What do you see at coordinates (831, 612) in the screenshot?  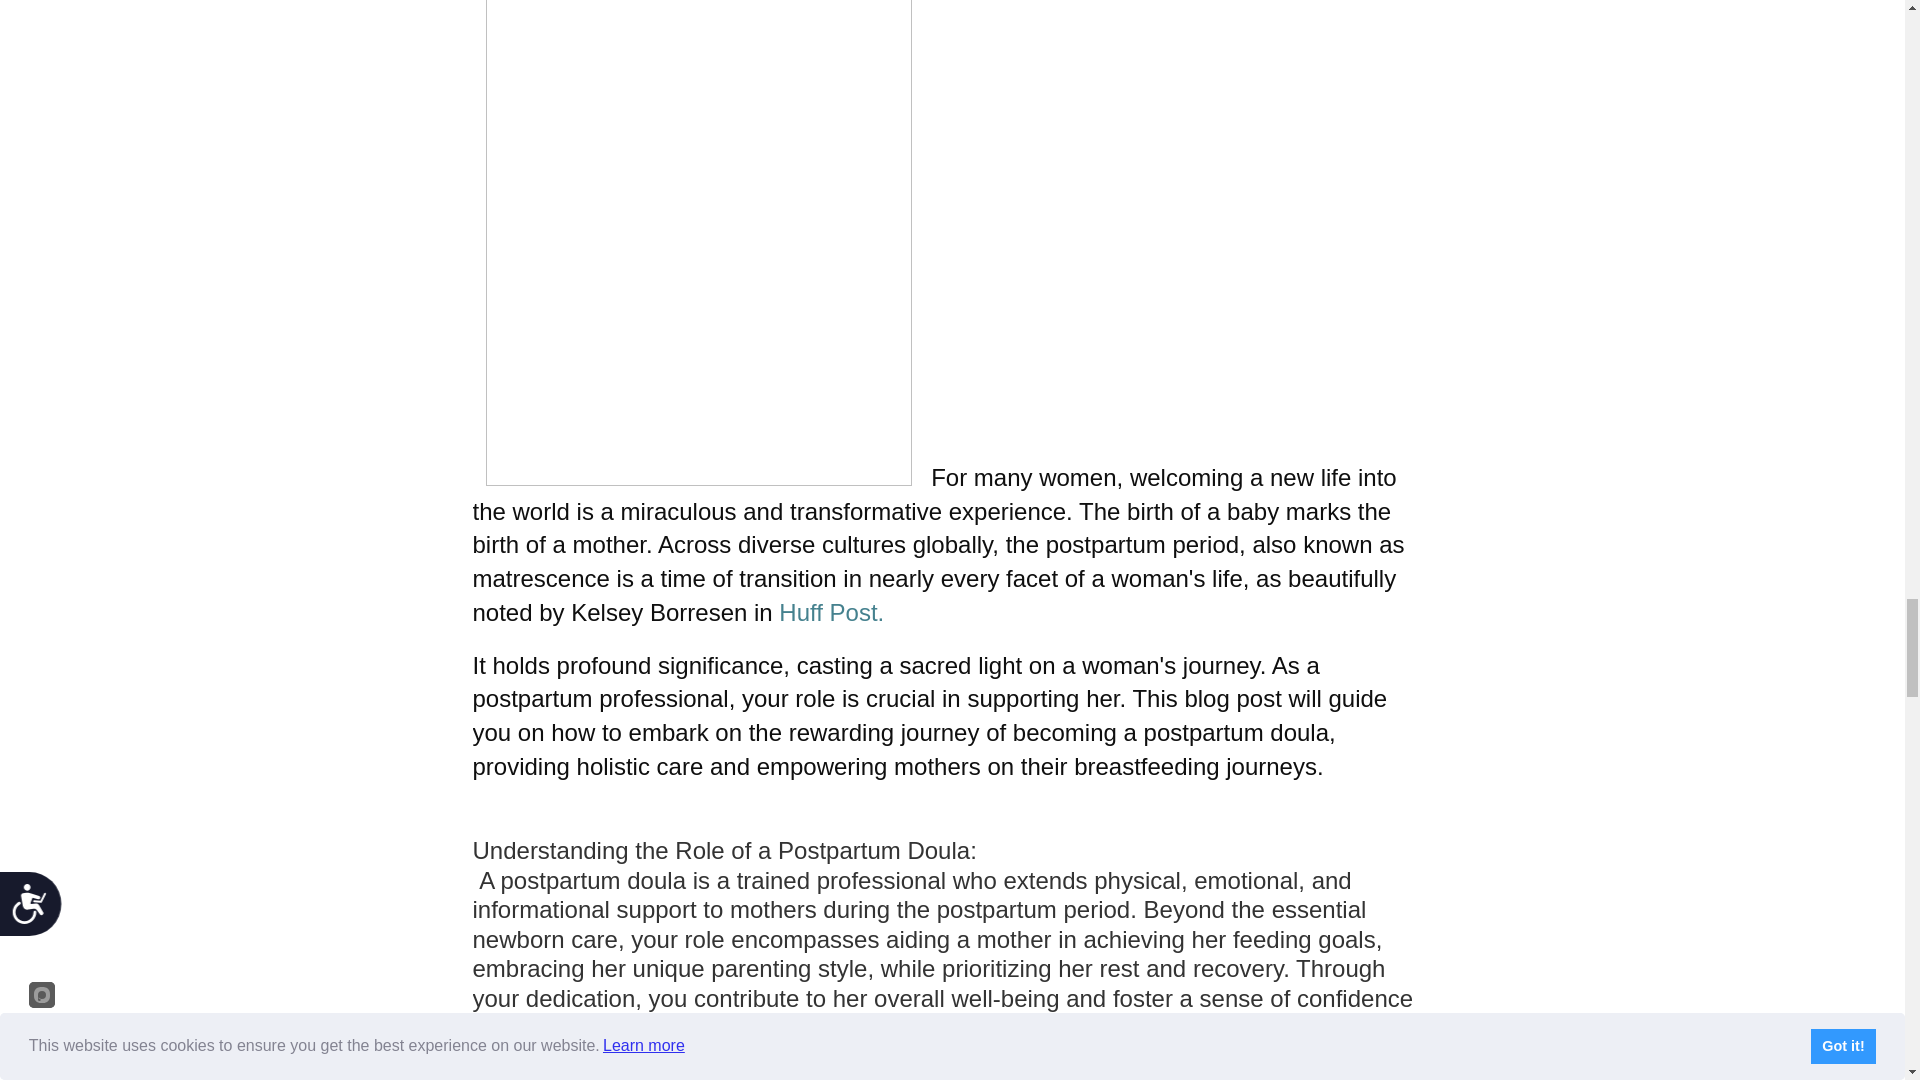 I see `Huff Post.` at bounding box center [831, 612].